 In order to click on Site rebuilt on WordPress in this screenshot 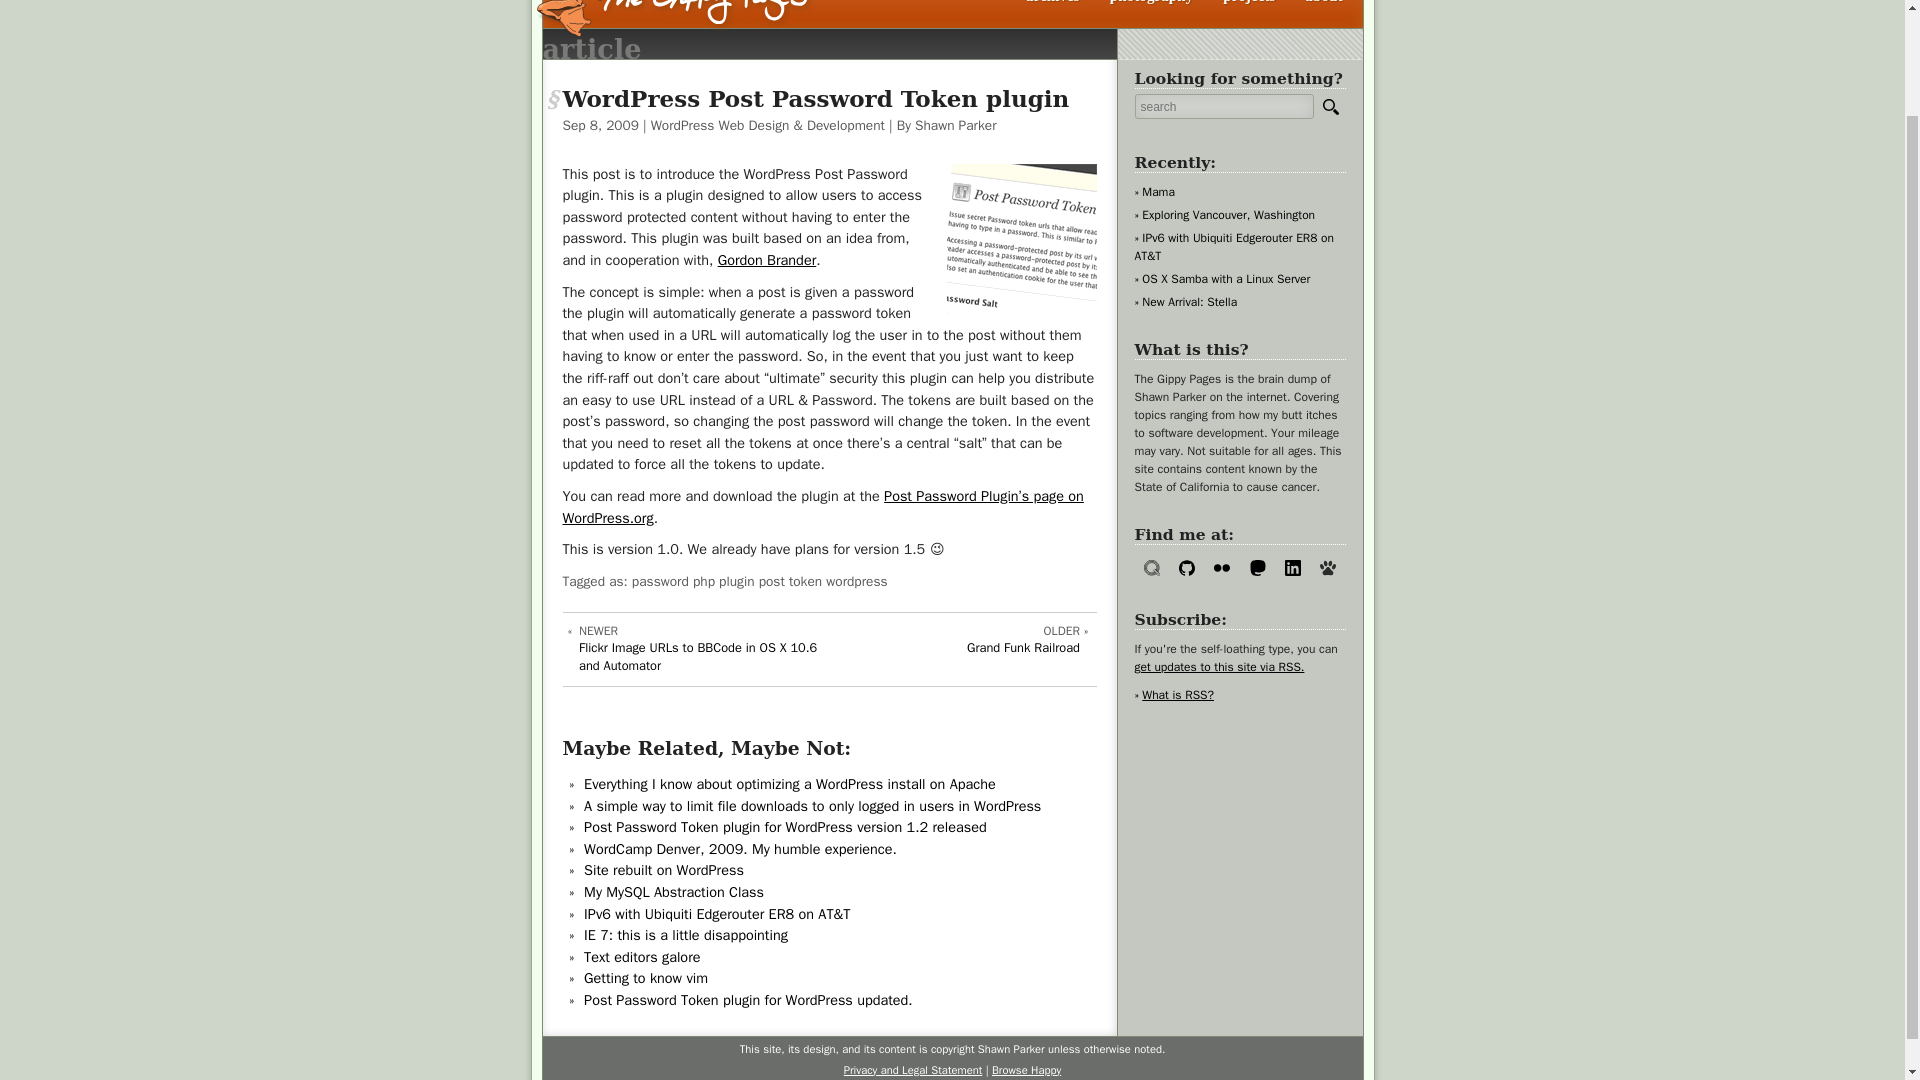, I will do `click(664, 870)`.